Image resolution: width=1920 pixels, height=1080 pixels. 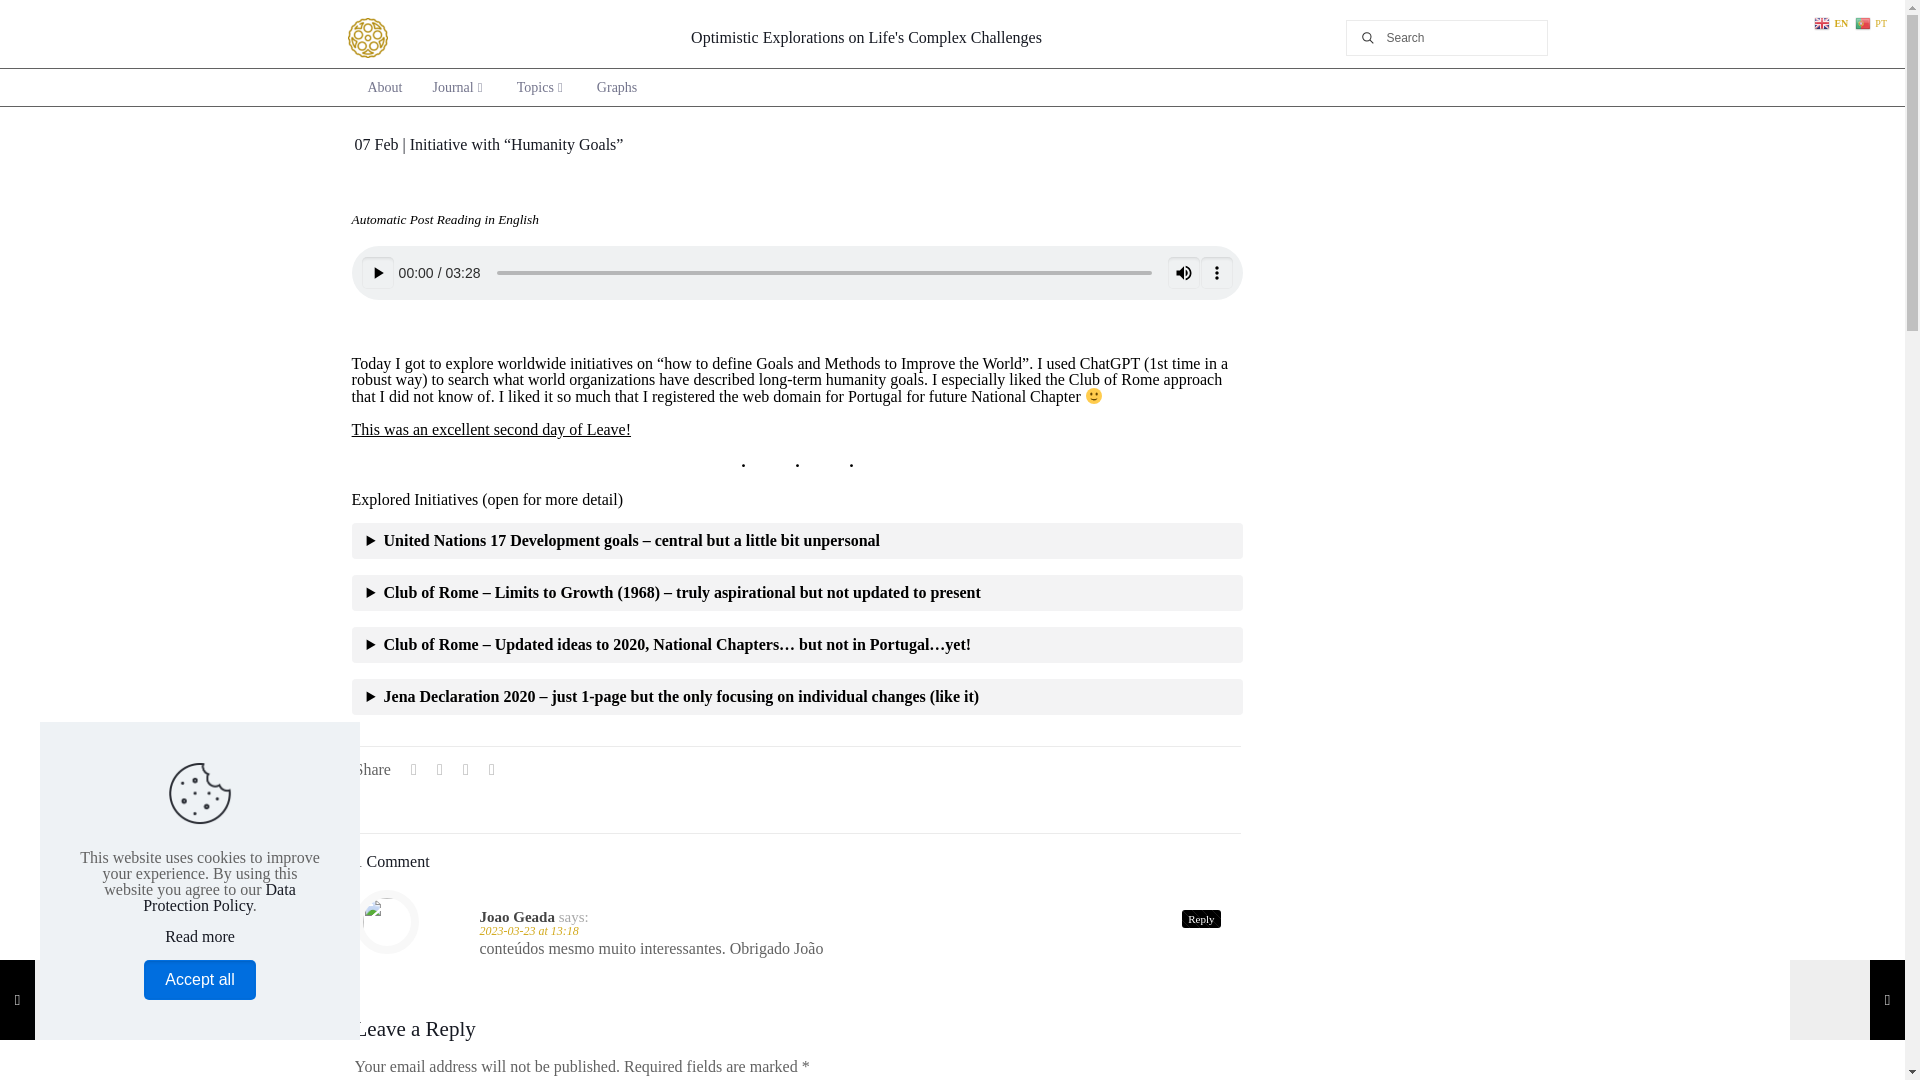 I want to click on Topics, so click(x=542, y=87).